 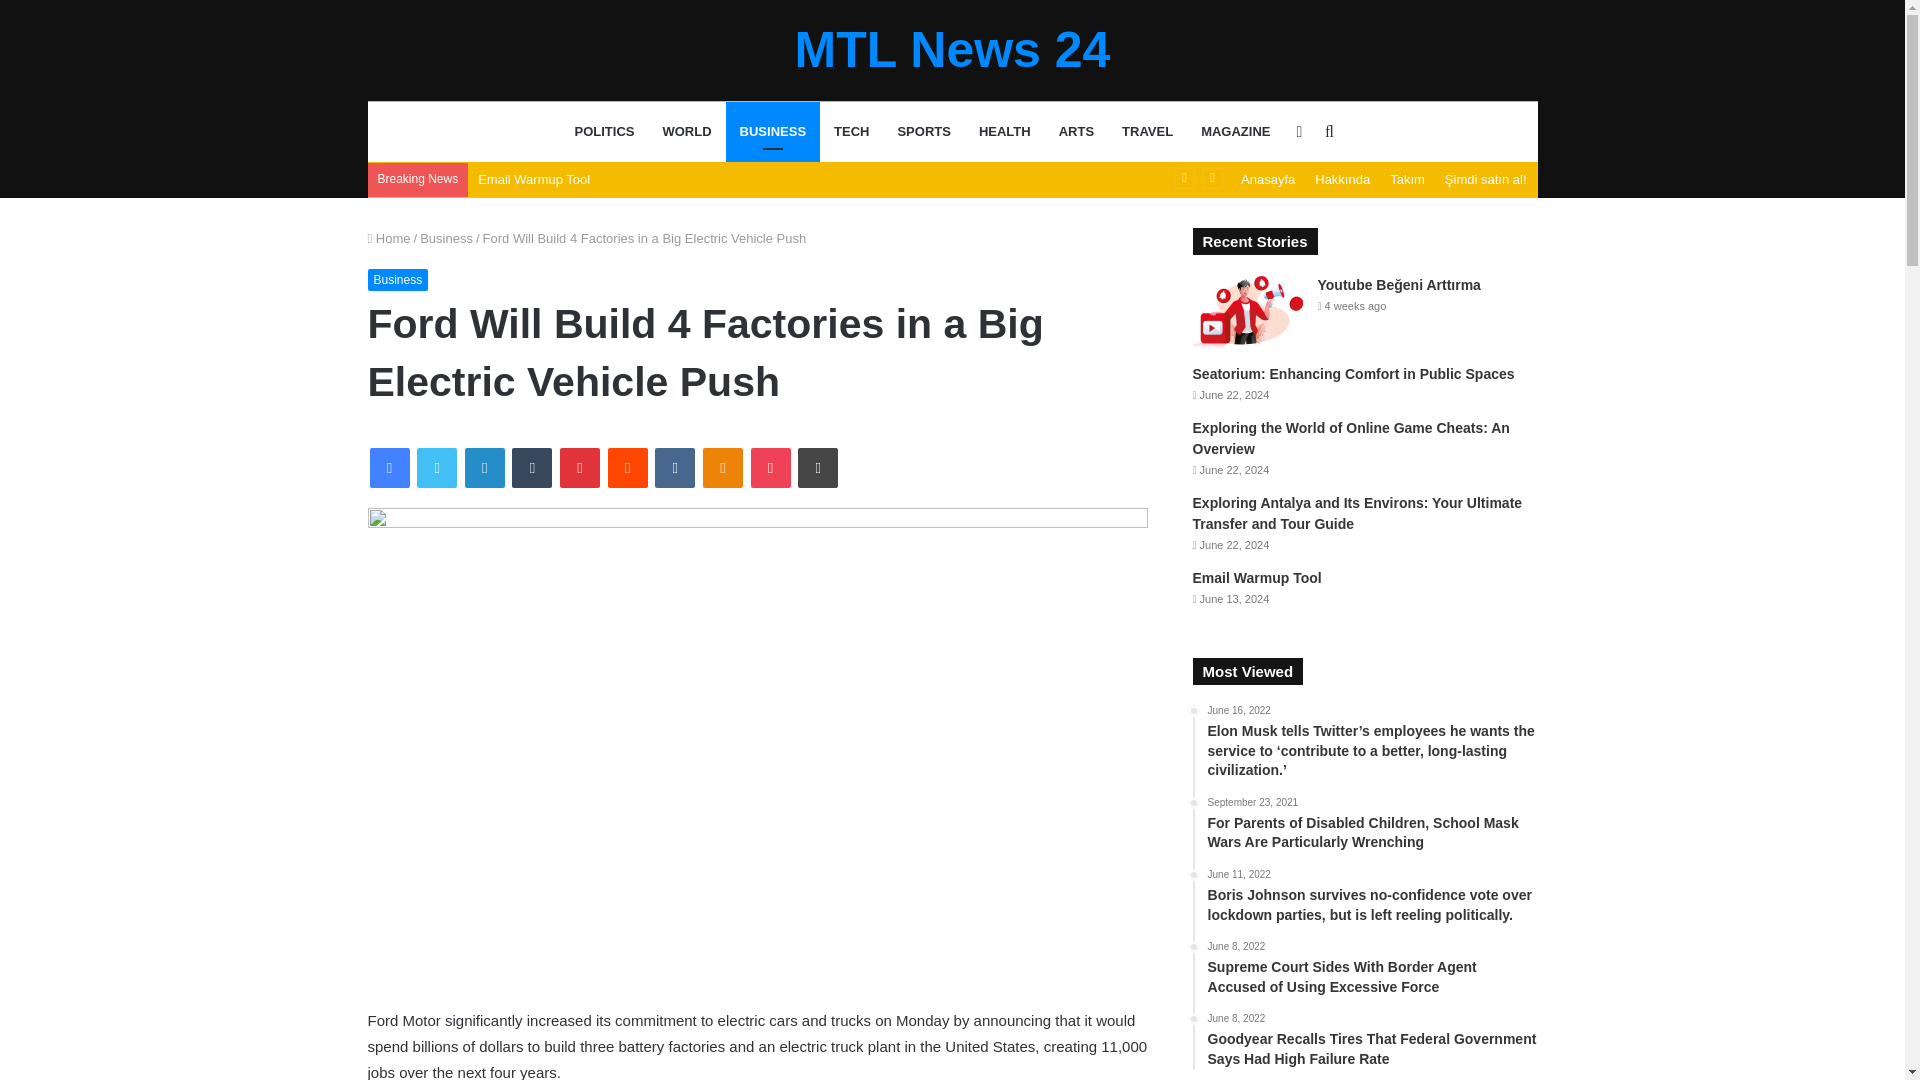 What do you see at coordinates (534, 178) in the screenshot?
I see `Email Warmup Tool` at bounding box center [534, 178].